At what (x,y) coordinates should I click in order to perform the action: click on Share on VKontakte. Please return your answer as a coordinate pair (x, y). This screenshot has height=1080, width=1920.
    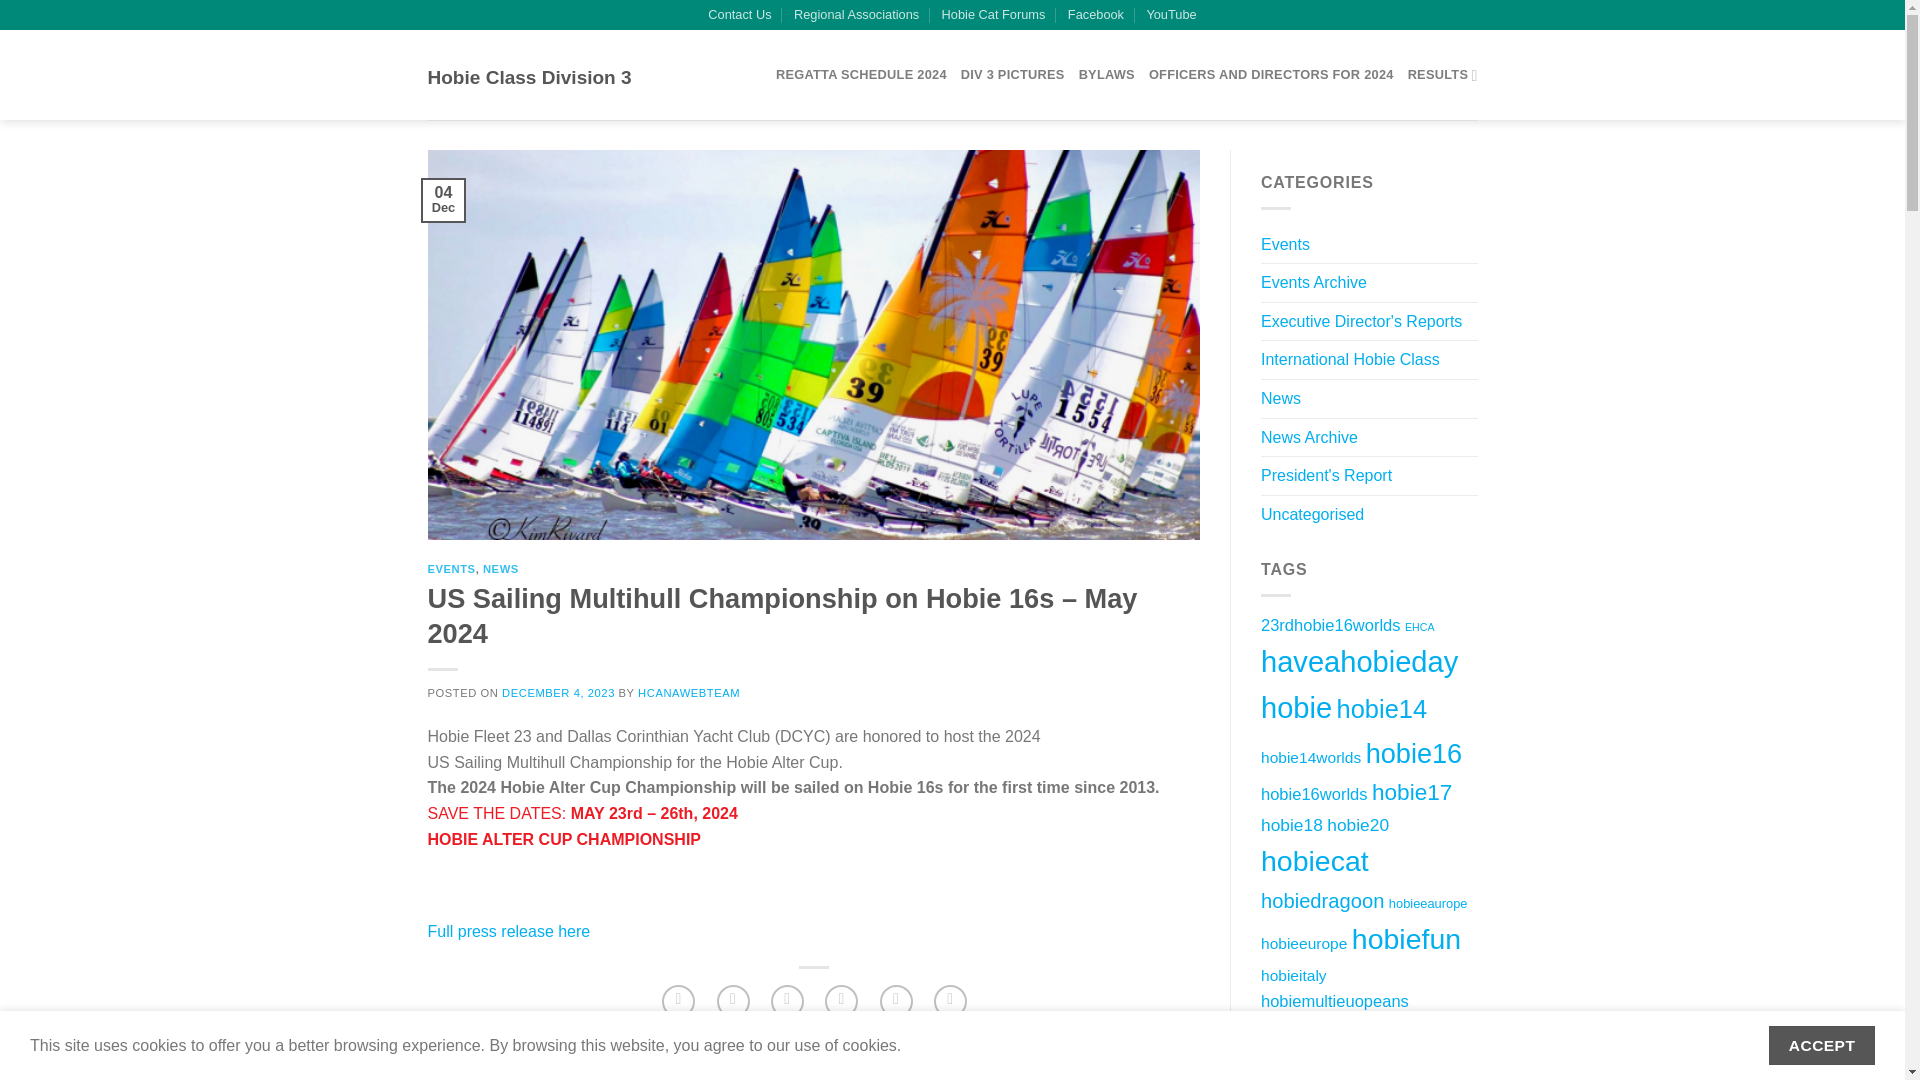
    Looking at the image, I should click on (896, 1001).